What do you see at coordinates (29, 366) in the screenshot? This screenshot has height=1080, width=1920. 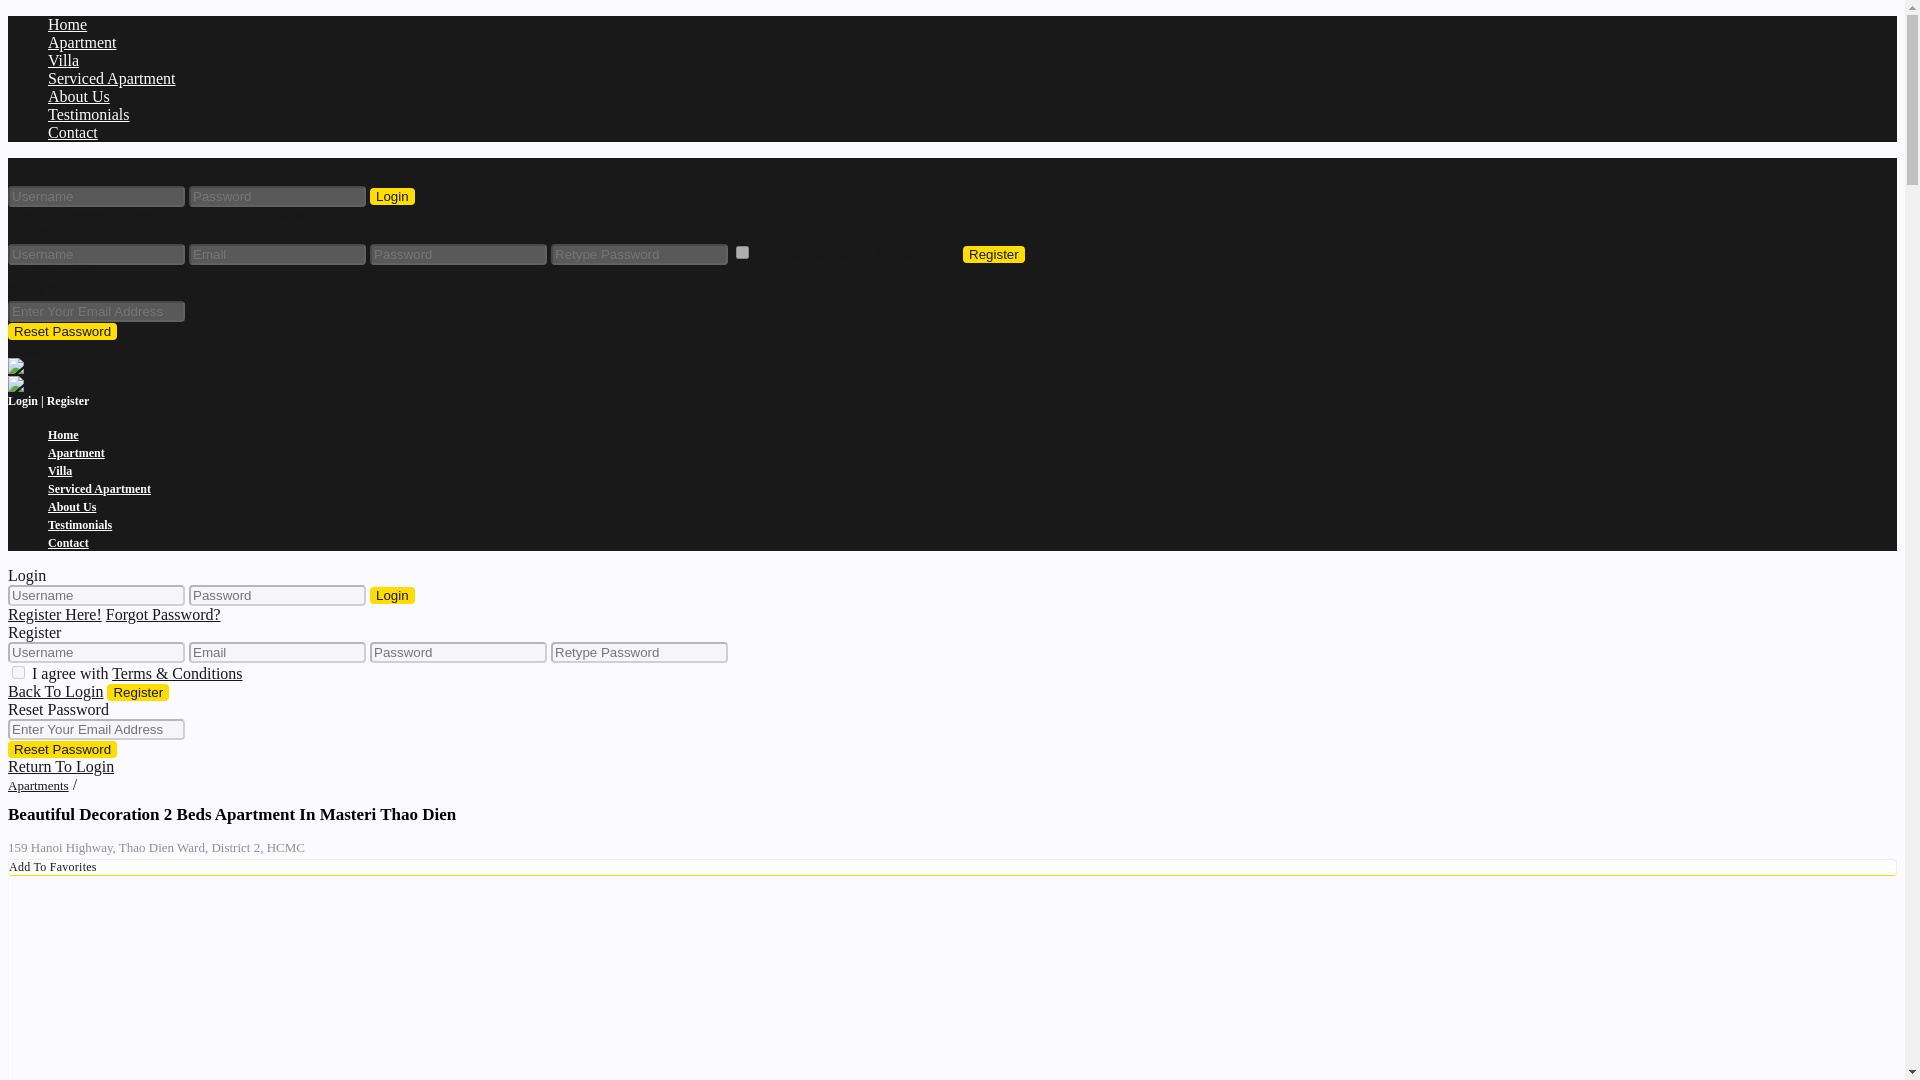 I see `Discover a place you will love in HCMC` at bounding box center [29, 366].